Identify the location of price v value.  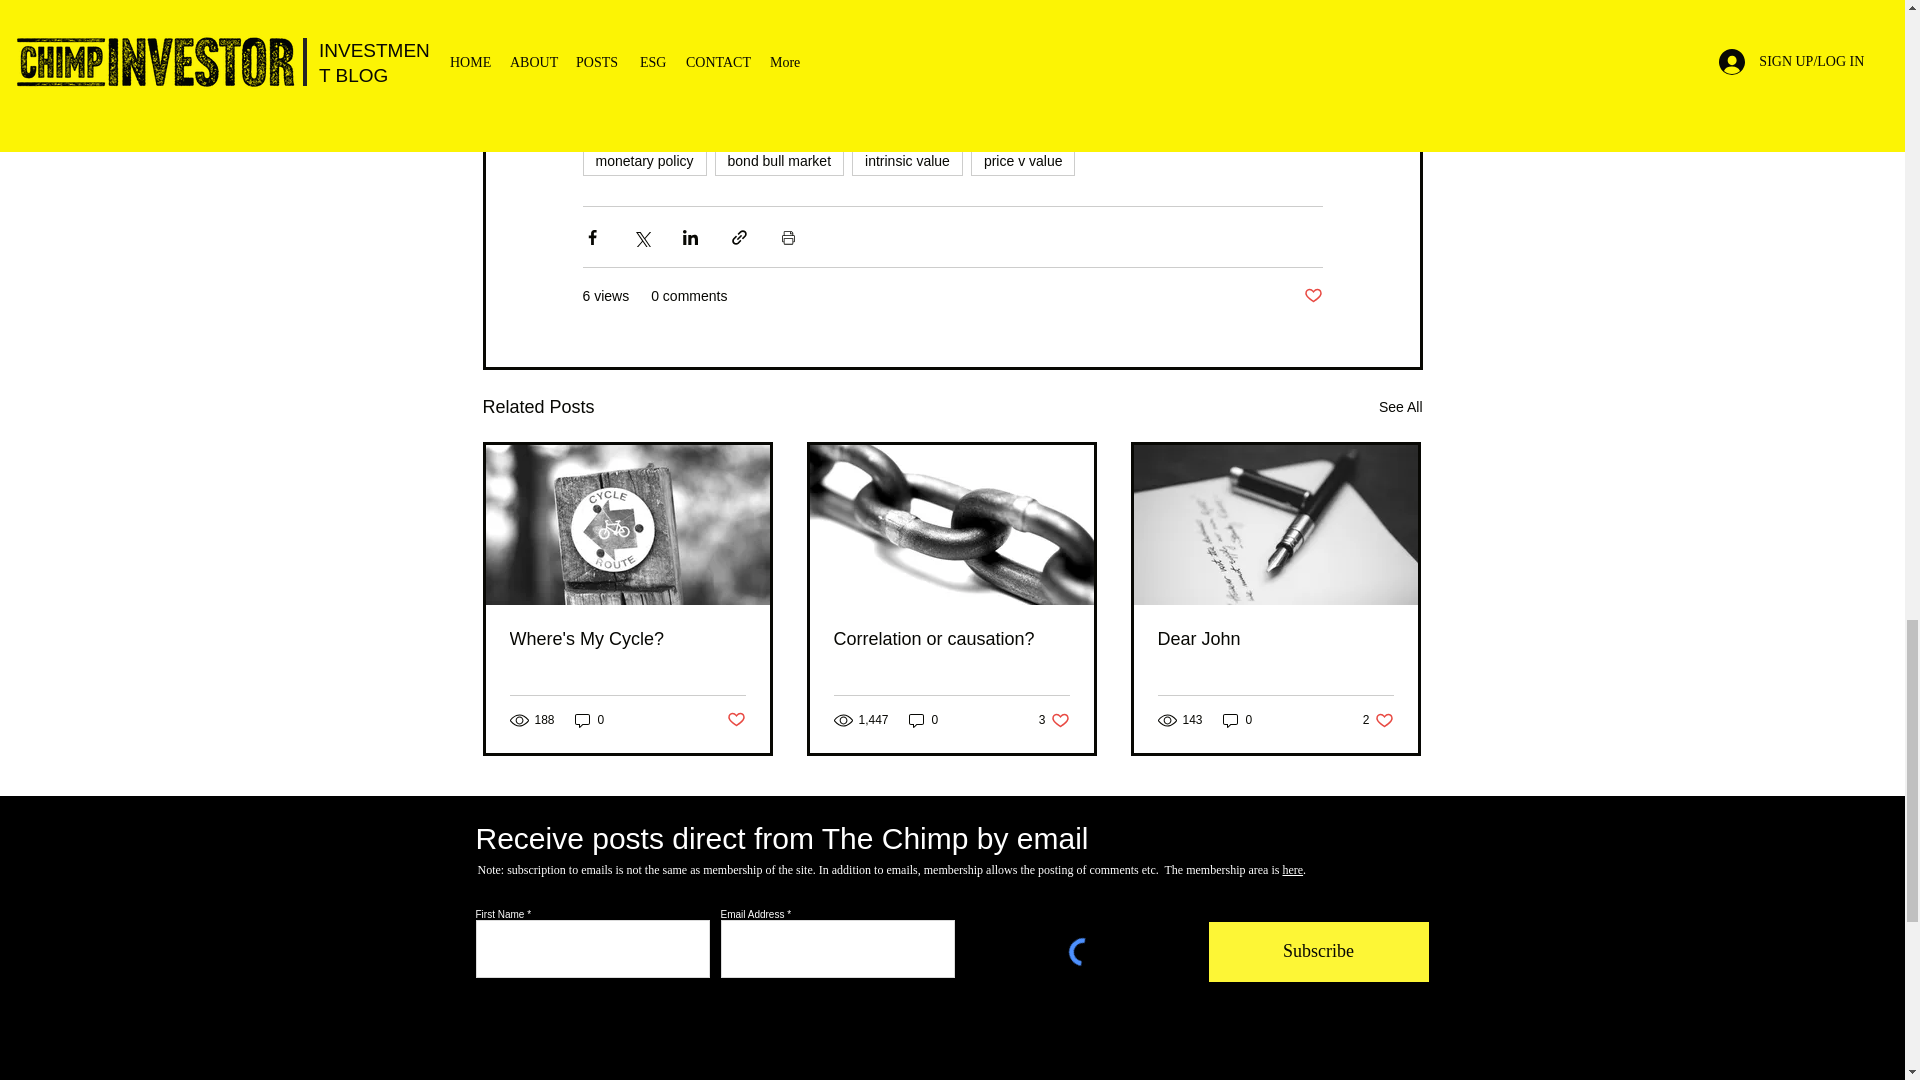
(1023, 160).